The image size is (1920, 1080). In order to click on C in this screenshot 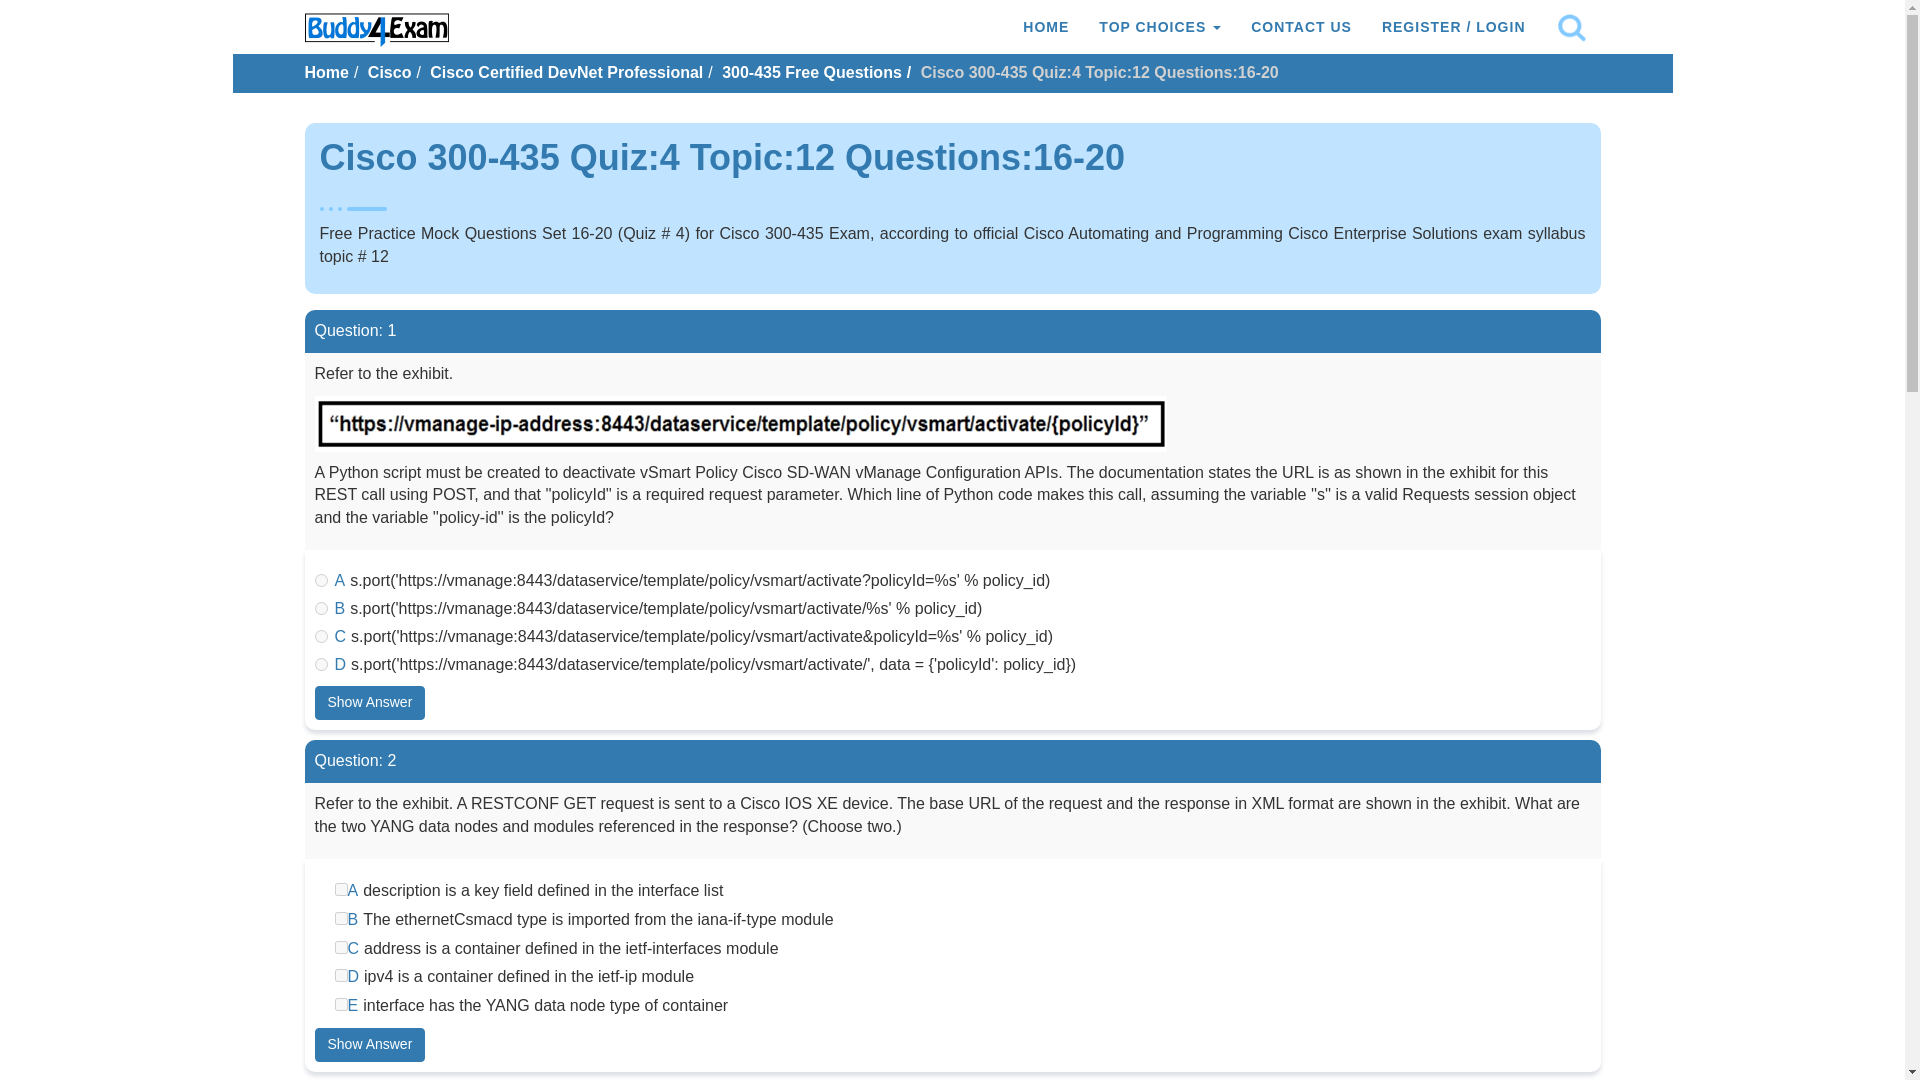, I will do `click(320, 636)`.